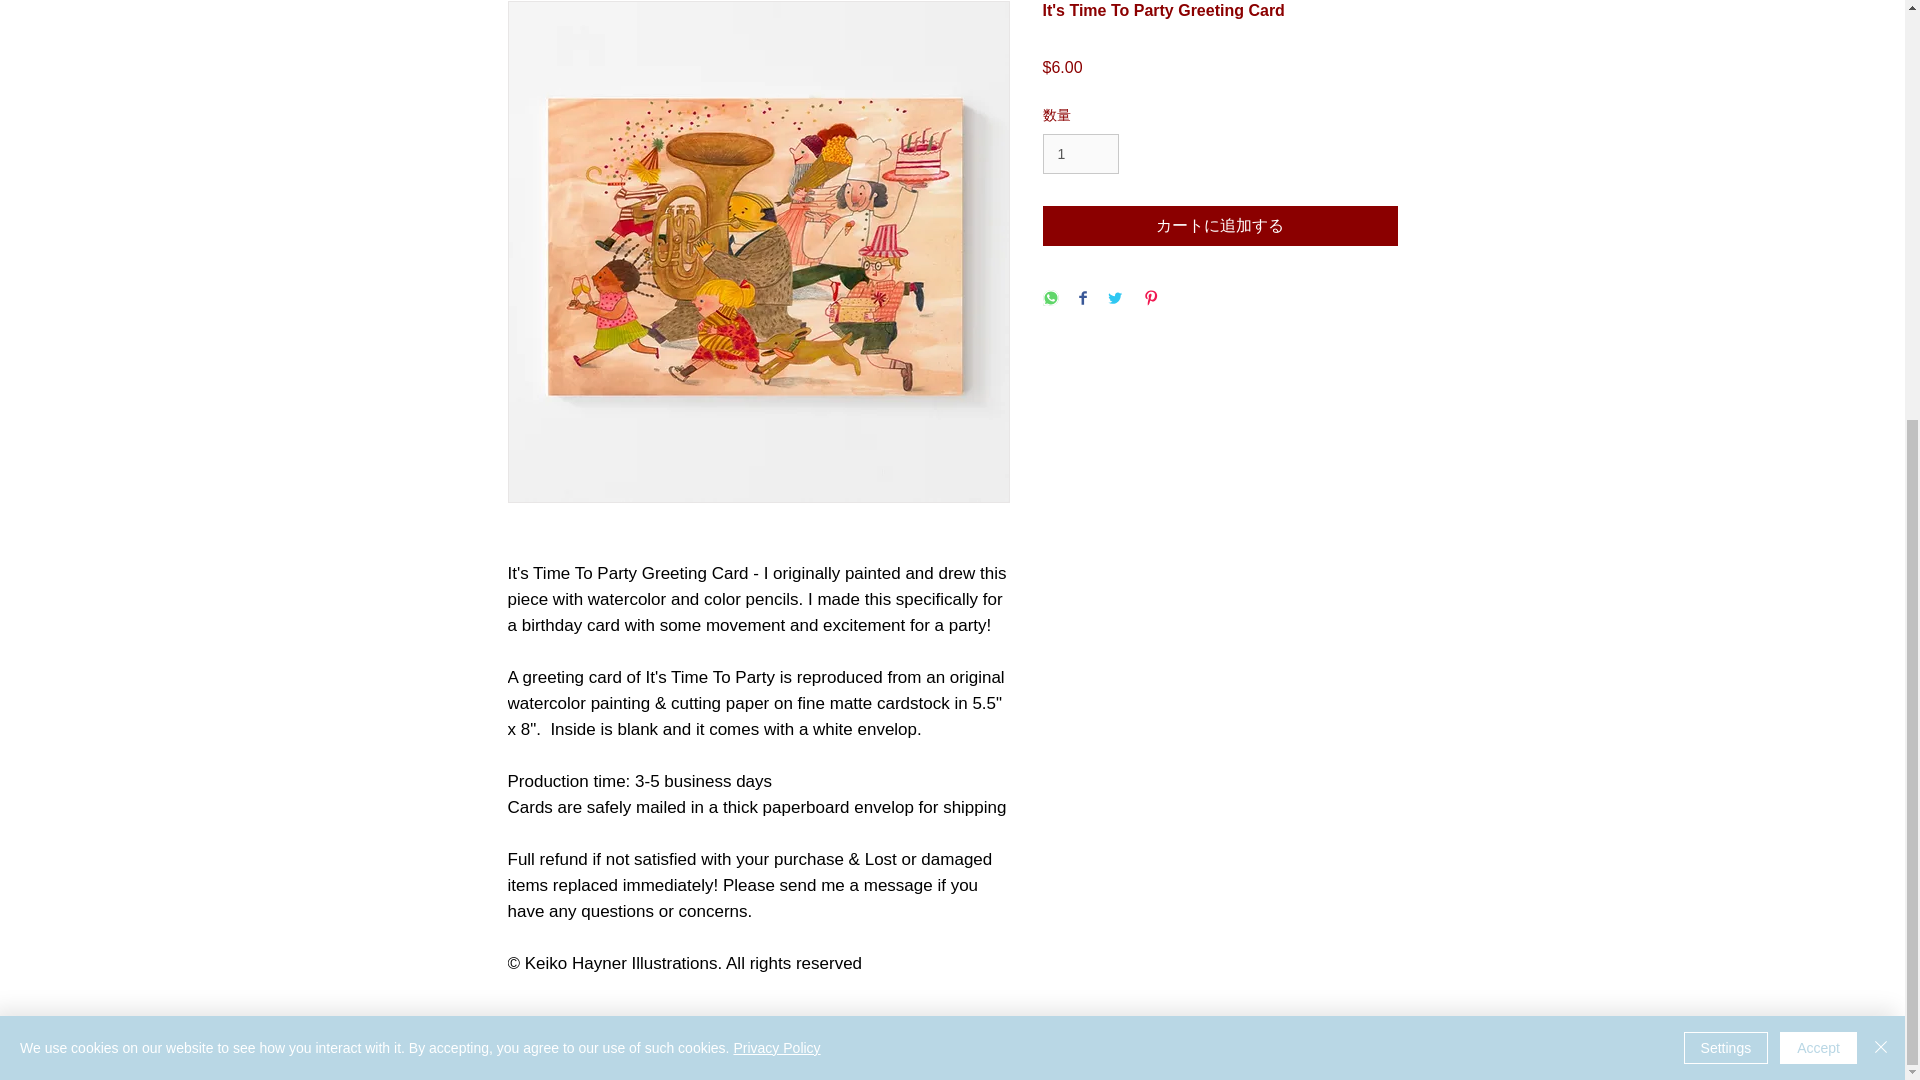 The image size is (1920, 1080). What do you see at coordinates (1818, 370) in the screenshot?
I see `Accept` at bounding box center [1818, 370].